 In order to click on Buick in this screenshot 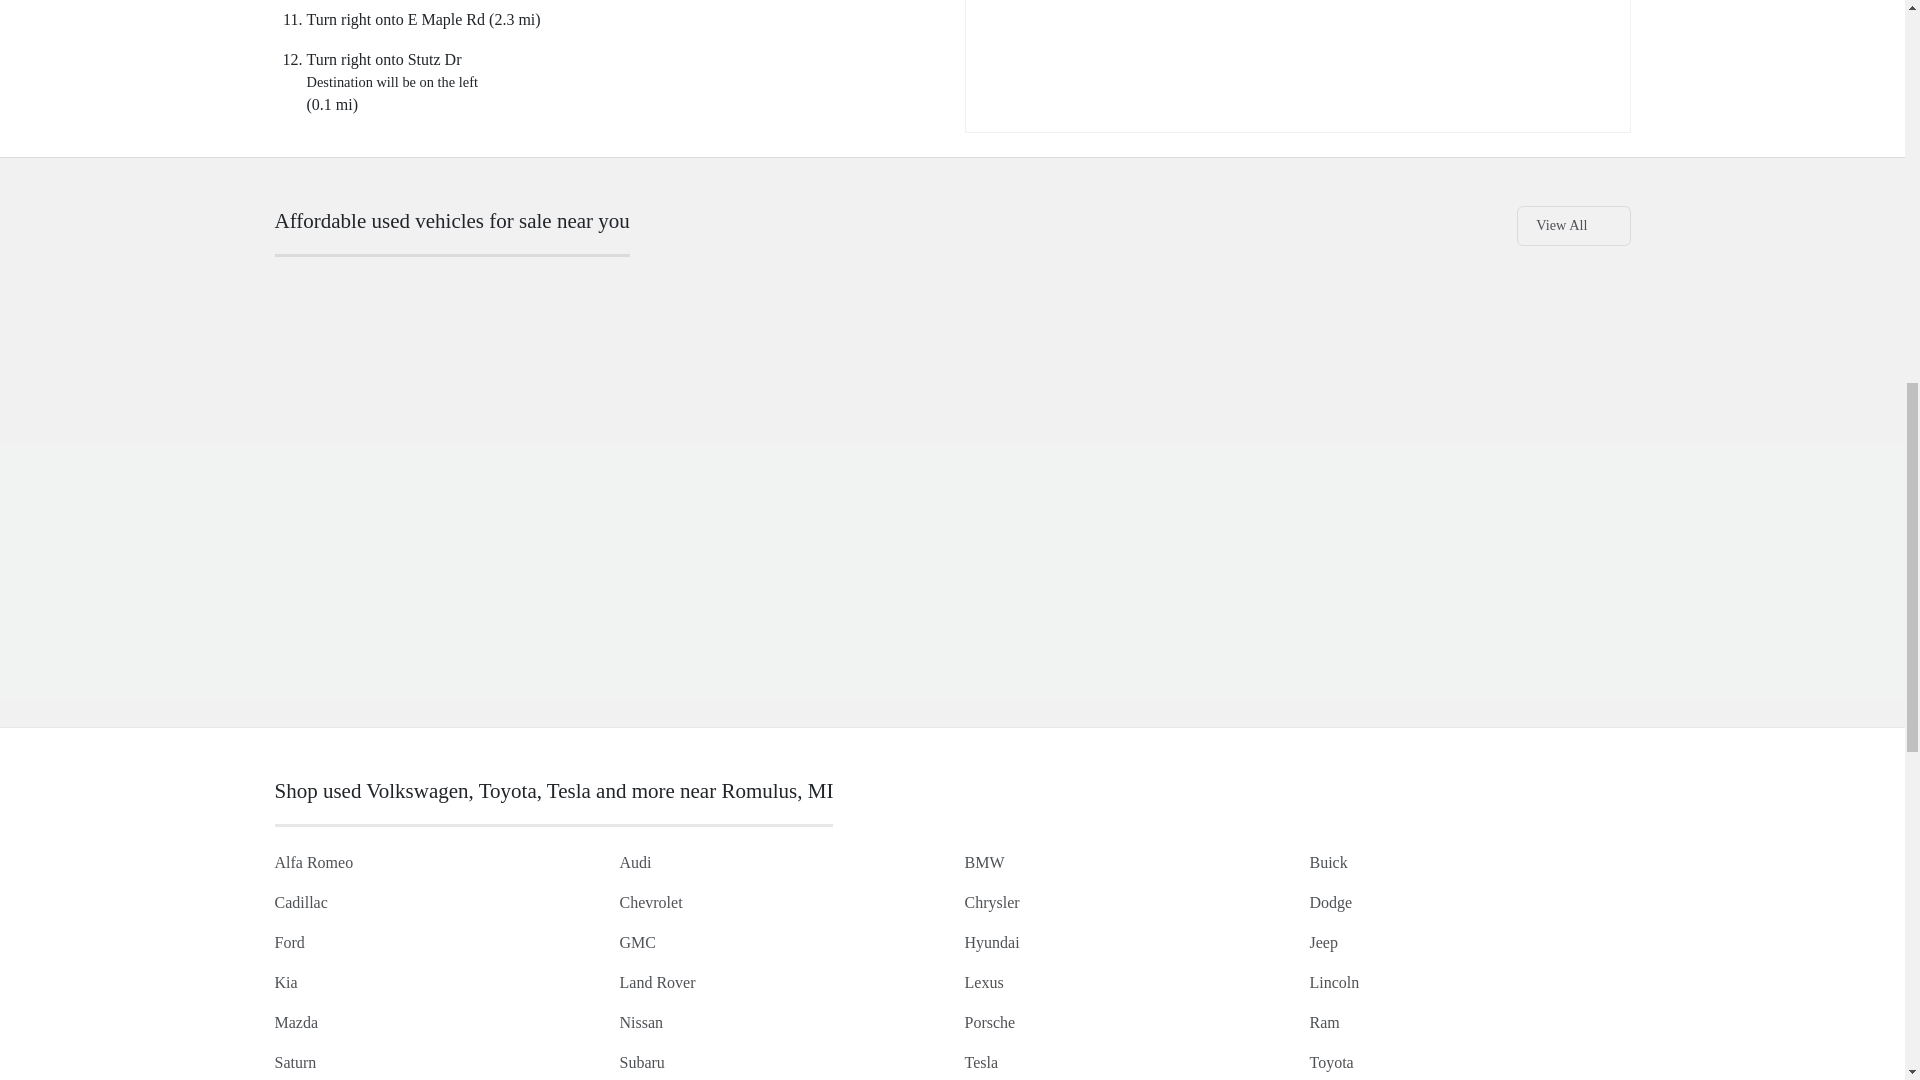, I will do `click(1328, 862)`.